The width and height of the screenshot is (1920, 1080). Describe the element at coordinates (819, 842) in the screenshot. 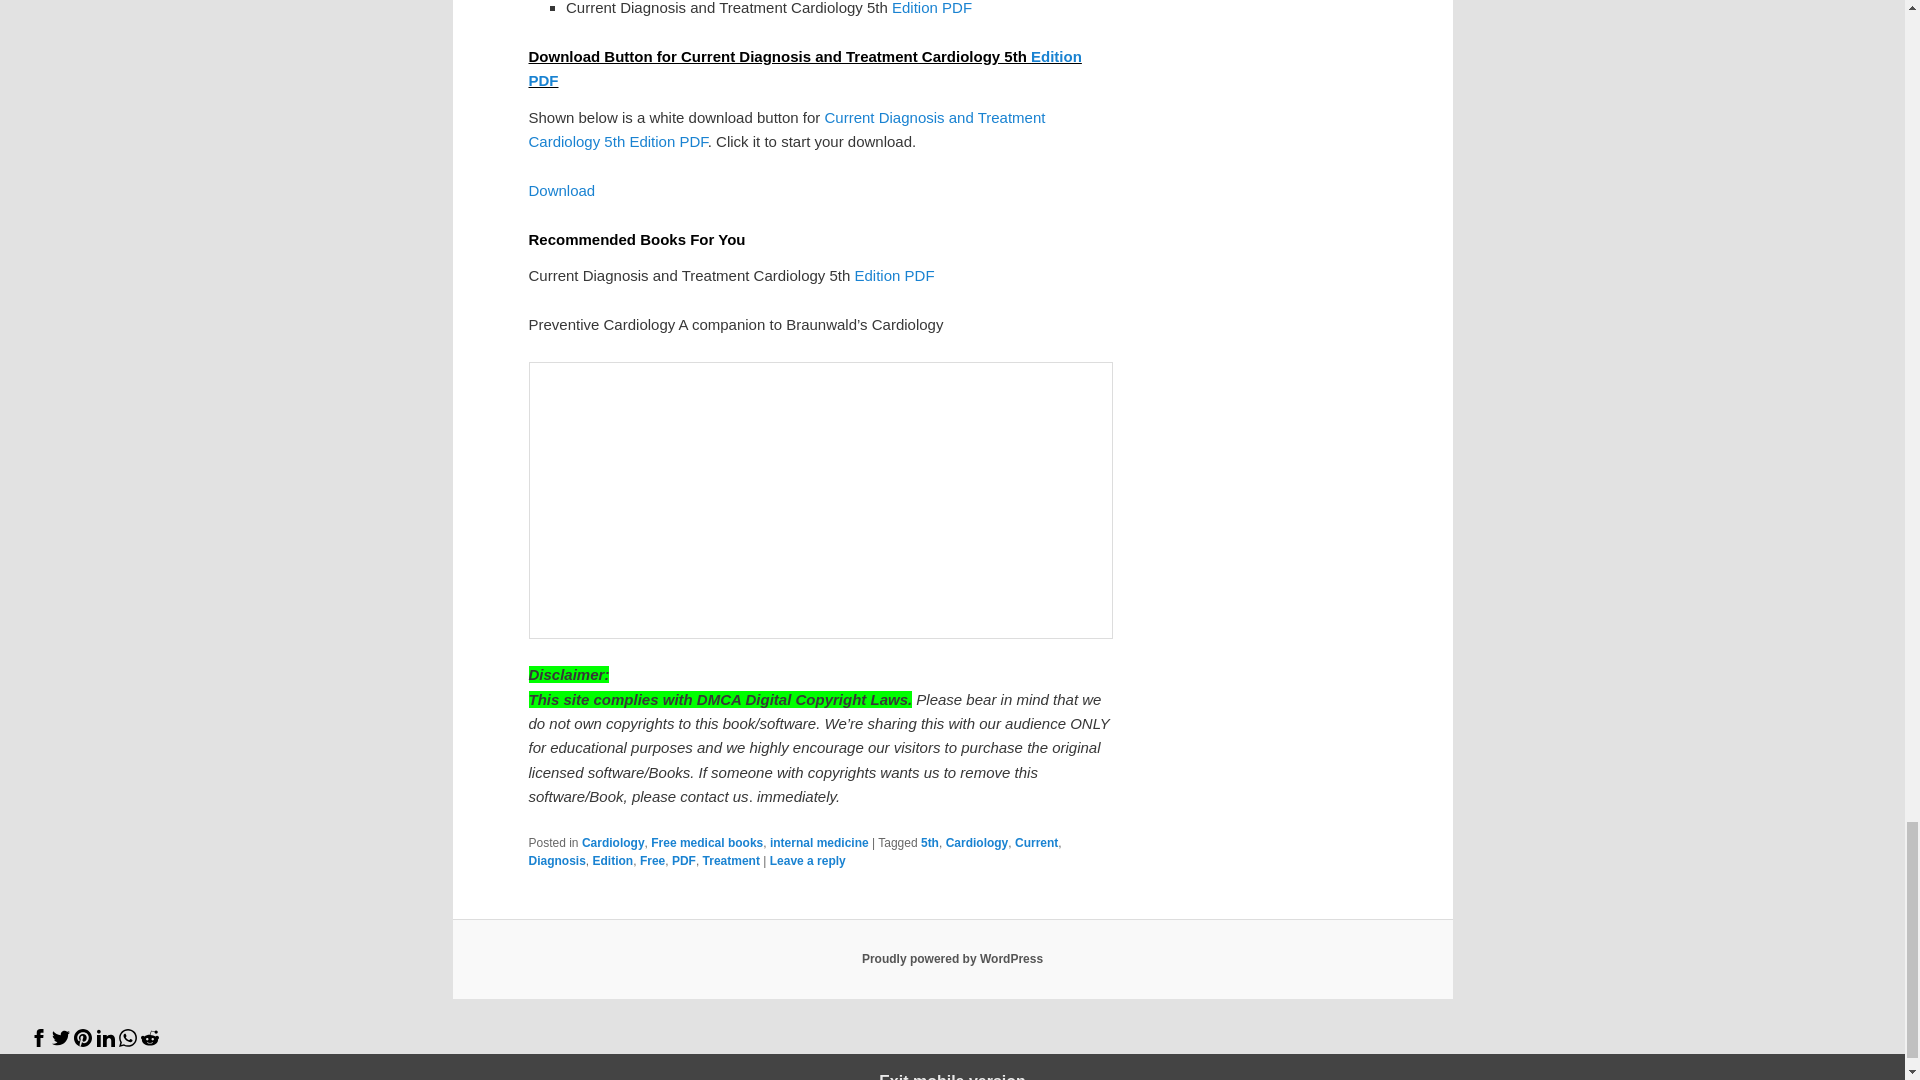

I see `internal medicine` at that location.